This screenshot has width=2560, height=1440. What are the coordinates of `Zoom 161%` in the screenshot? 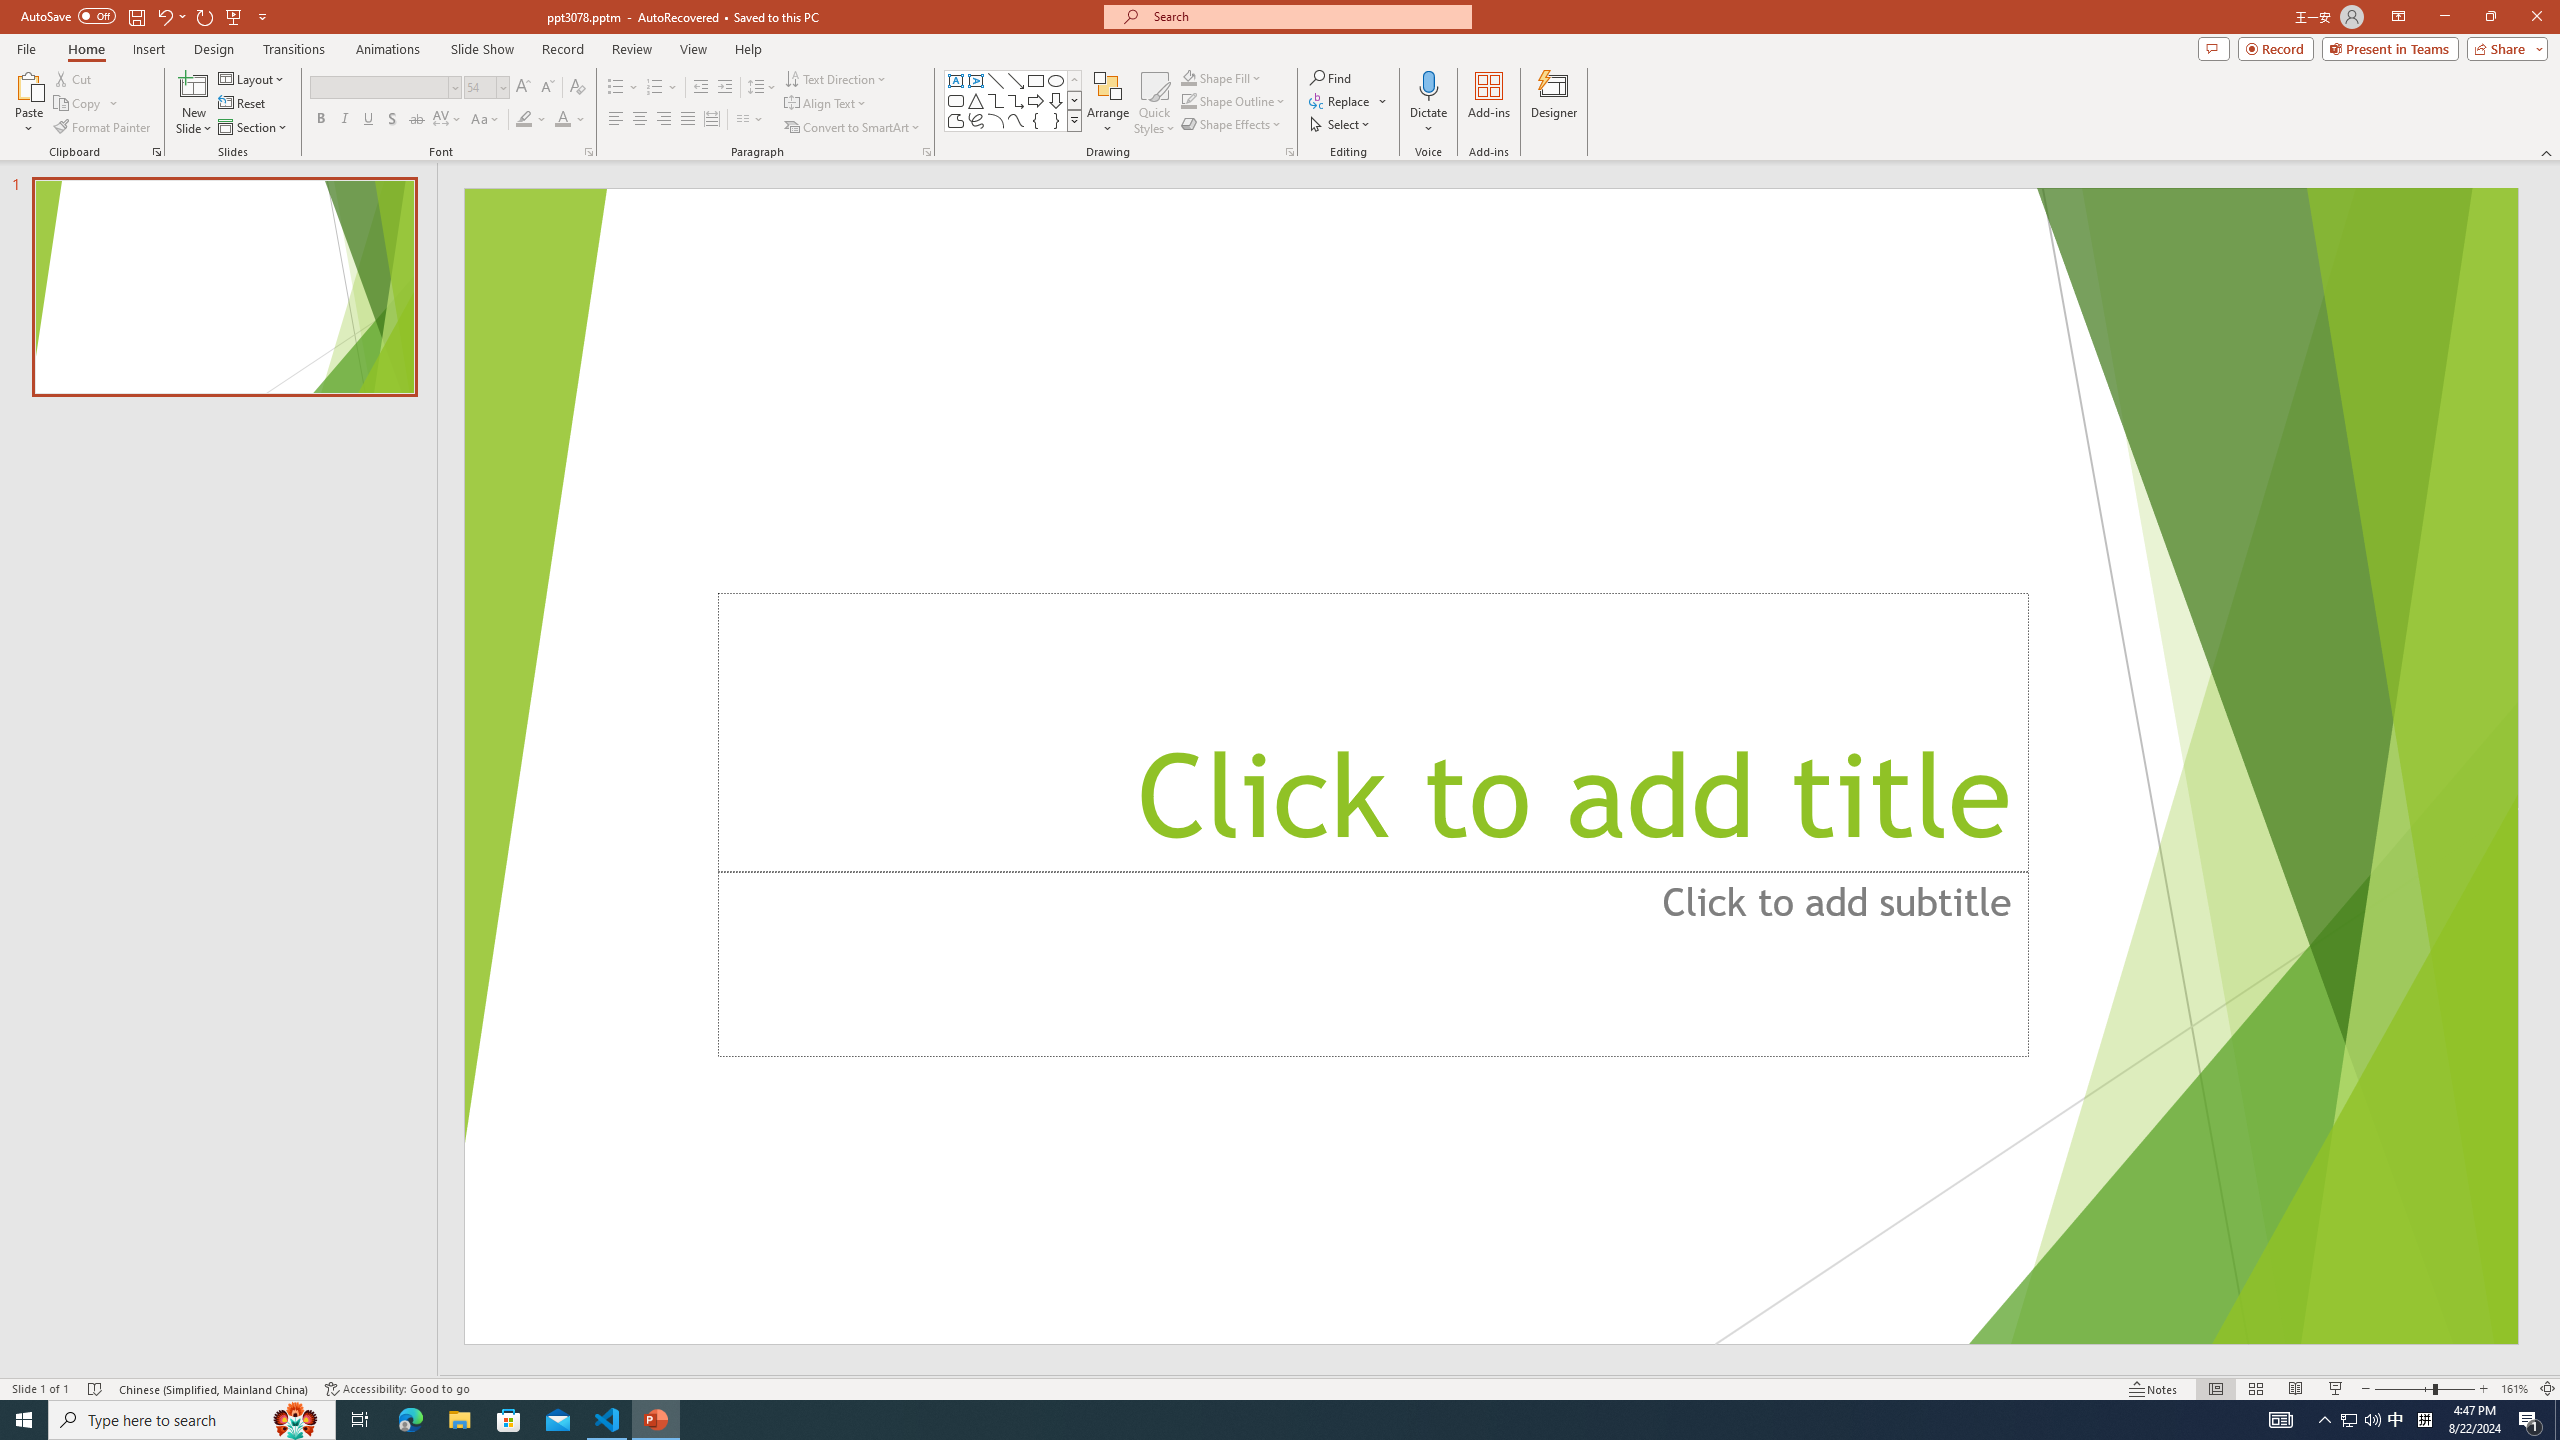 It's located at (2514, 1389).